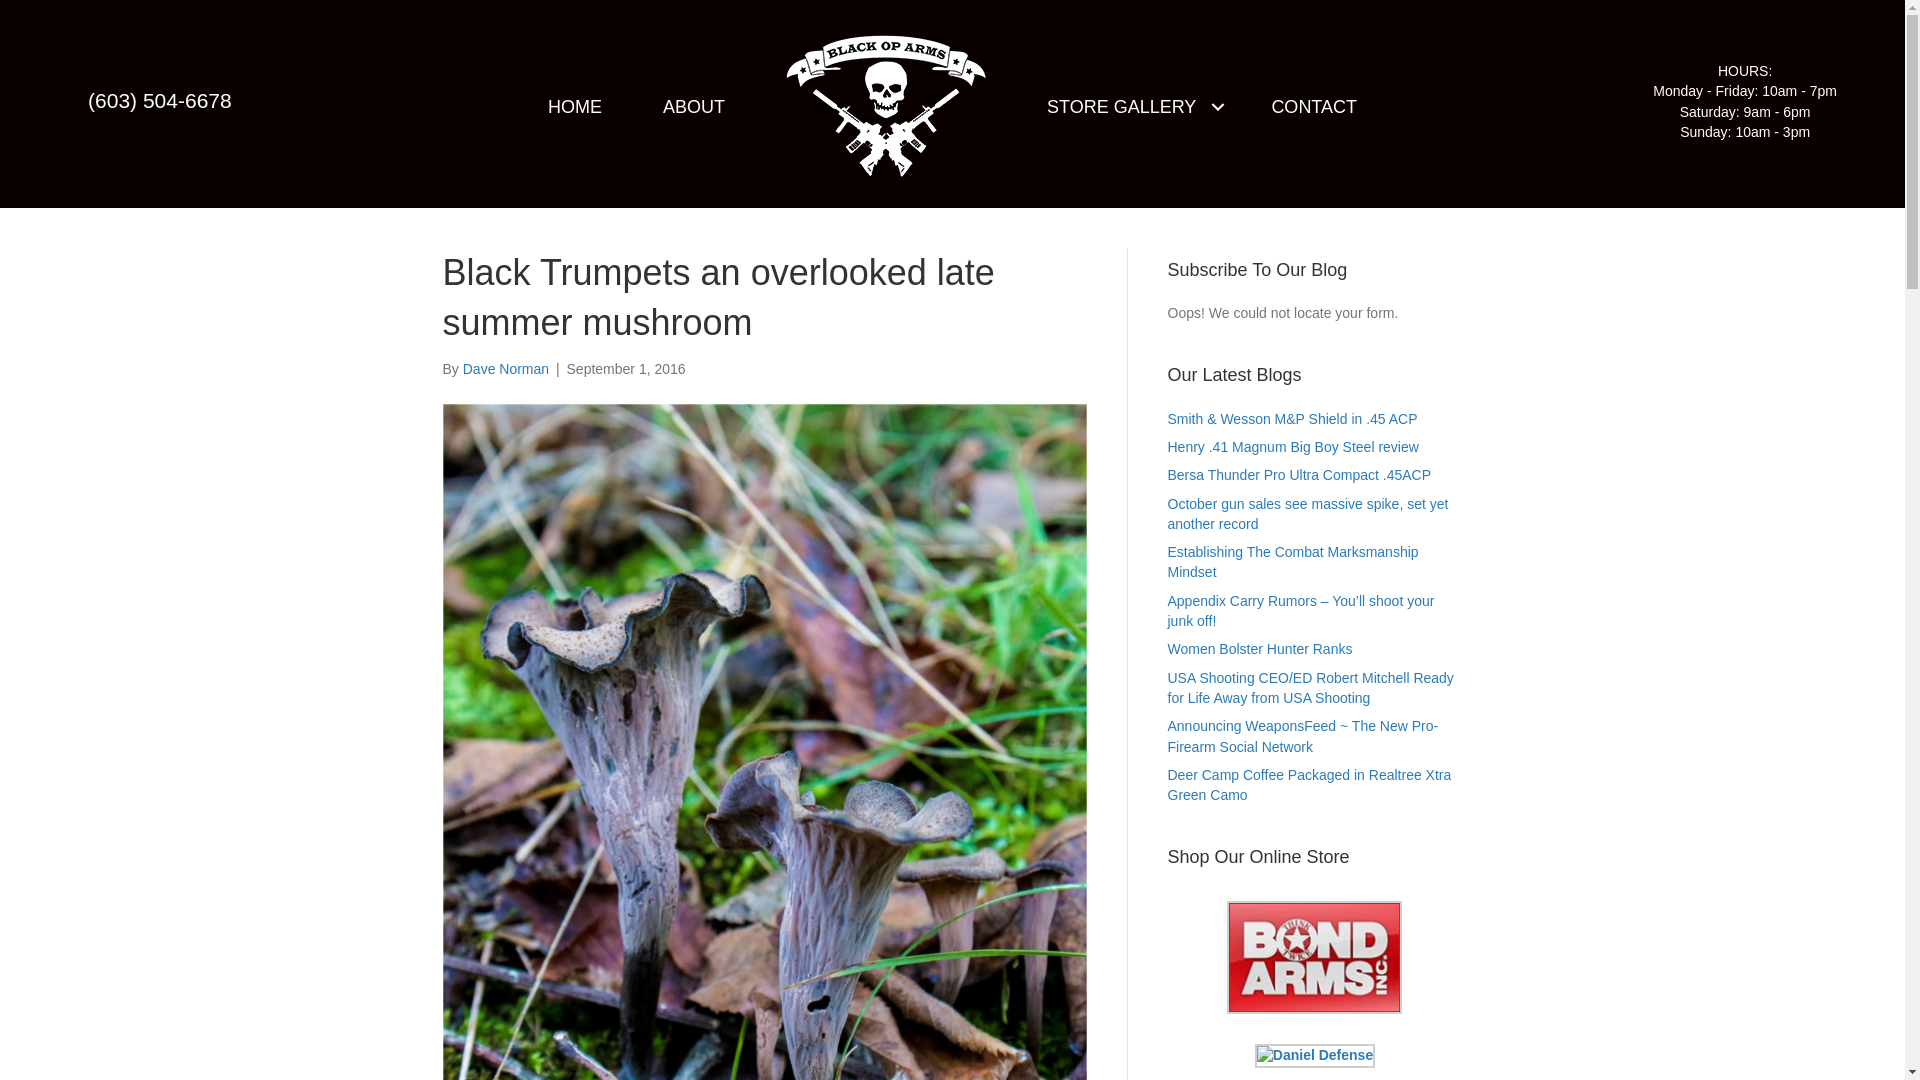 Image resolution: width=1920 pixels, height=1080 pixels. I want to click on ABOUT, so click(694, 106).